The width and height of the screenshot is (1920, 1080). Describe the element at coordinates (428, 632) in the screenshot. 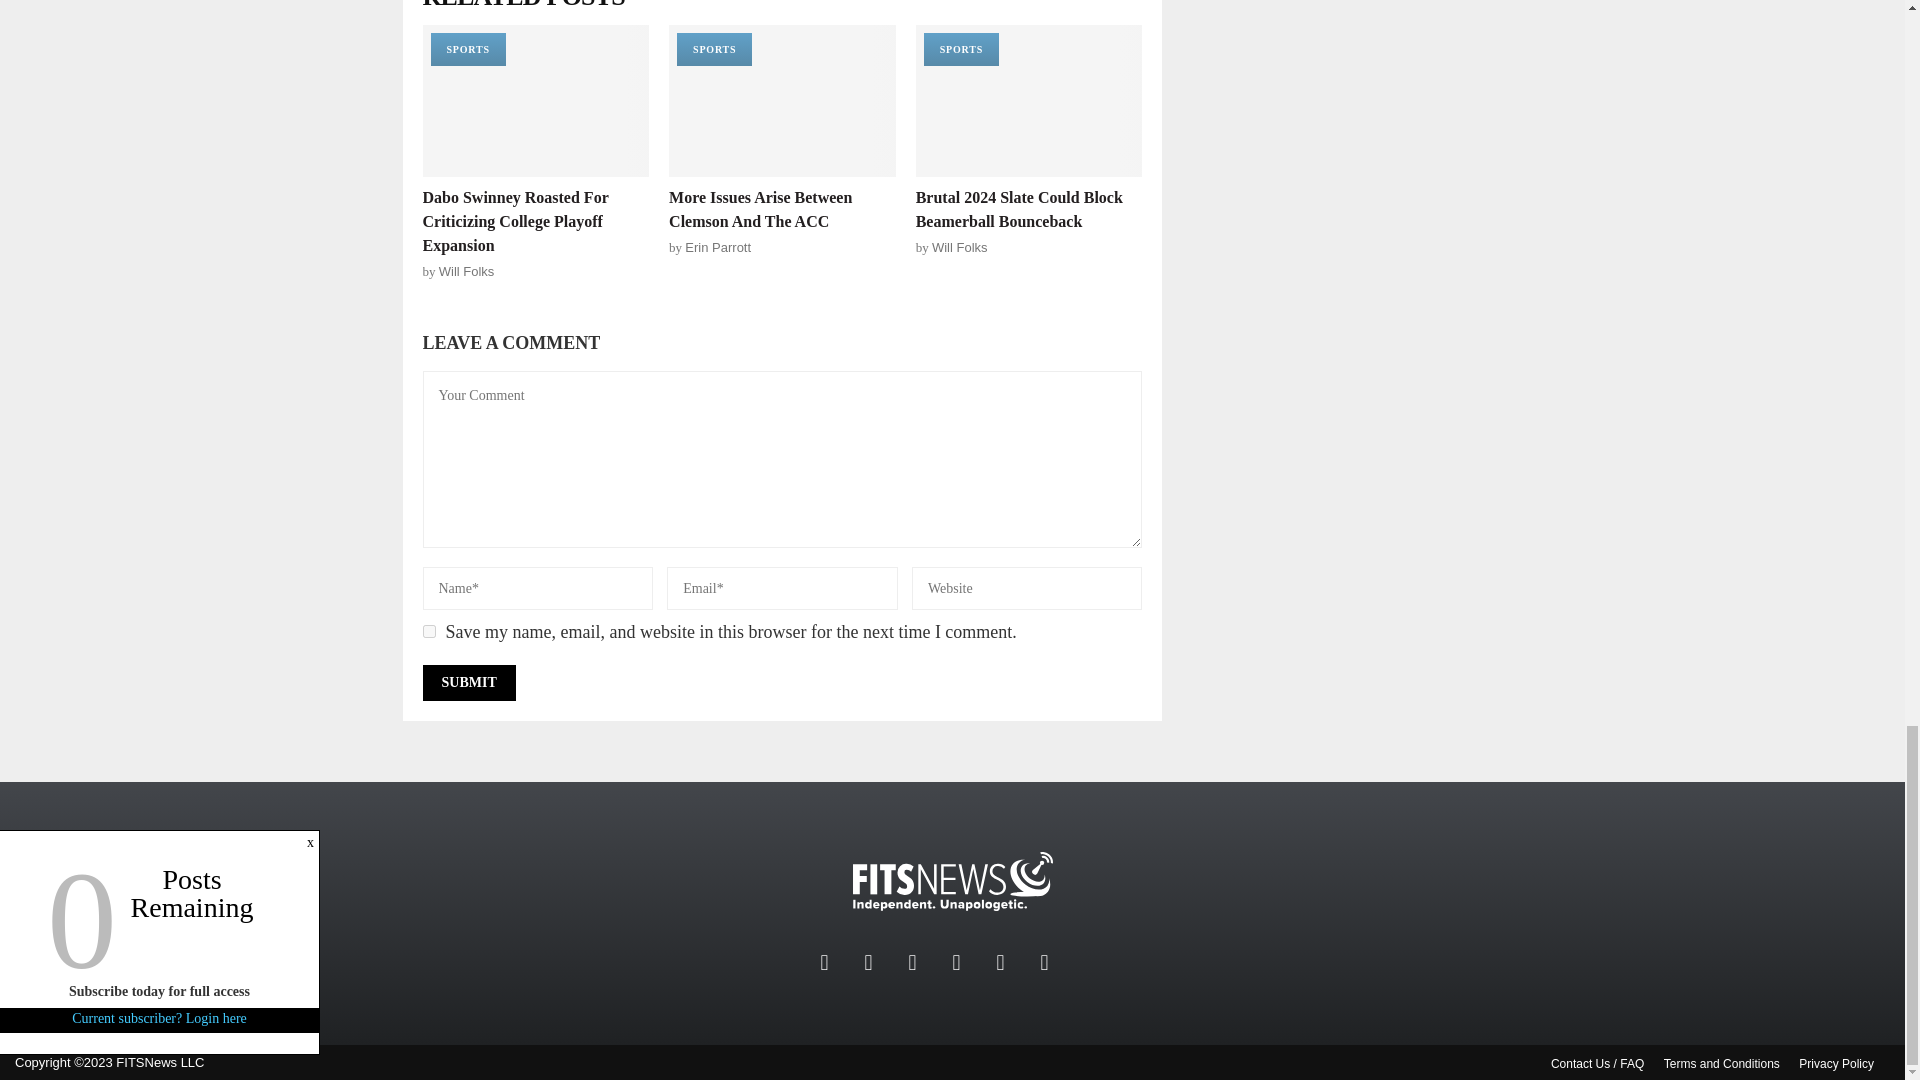

I see `yes` at that location.